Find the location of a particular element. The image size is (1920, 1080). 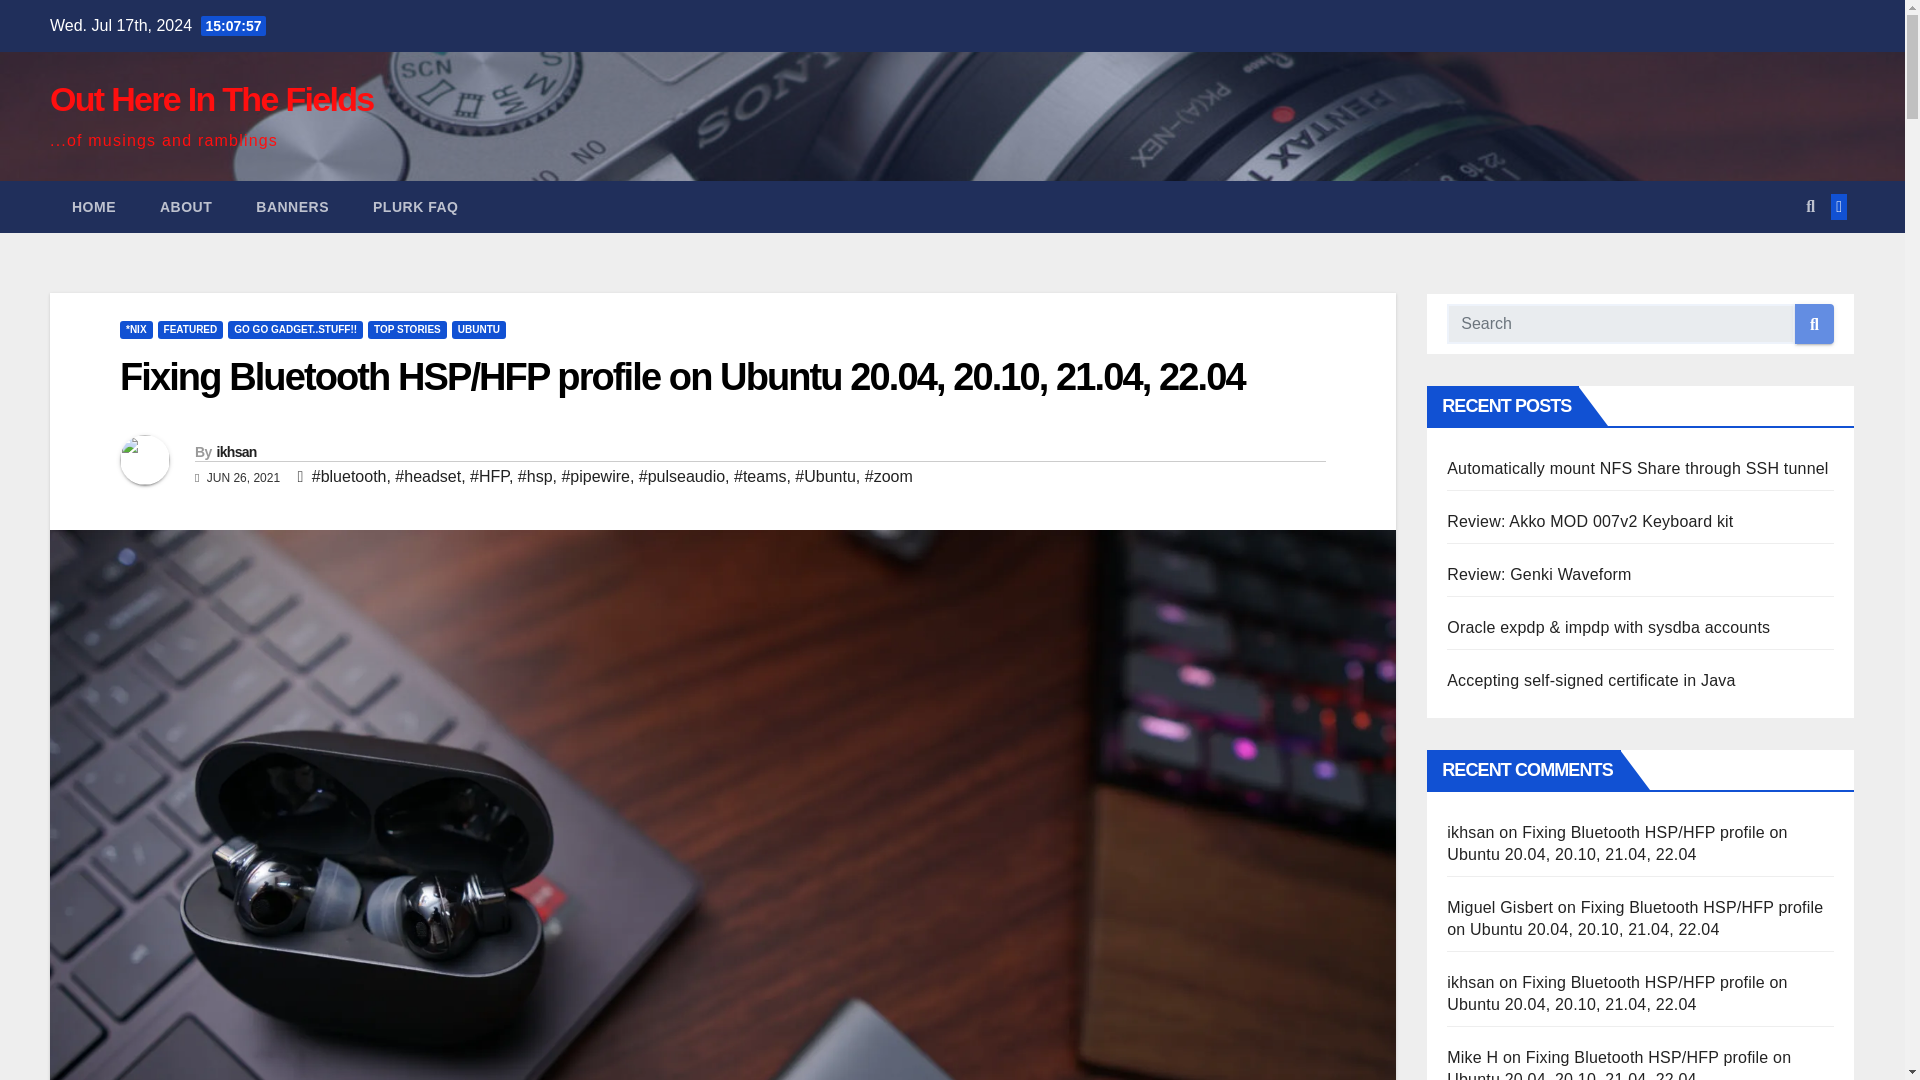

PLURK FAQ is located at coordinates (416, 207).